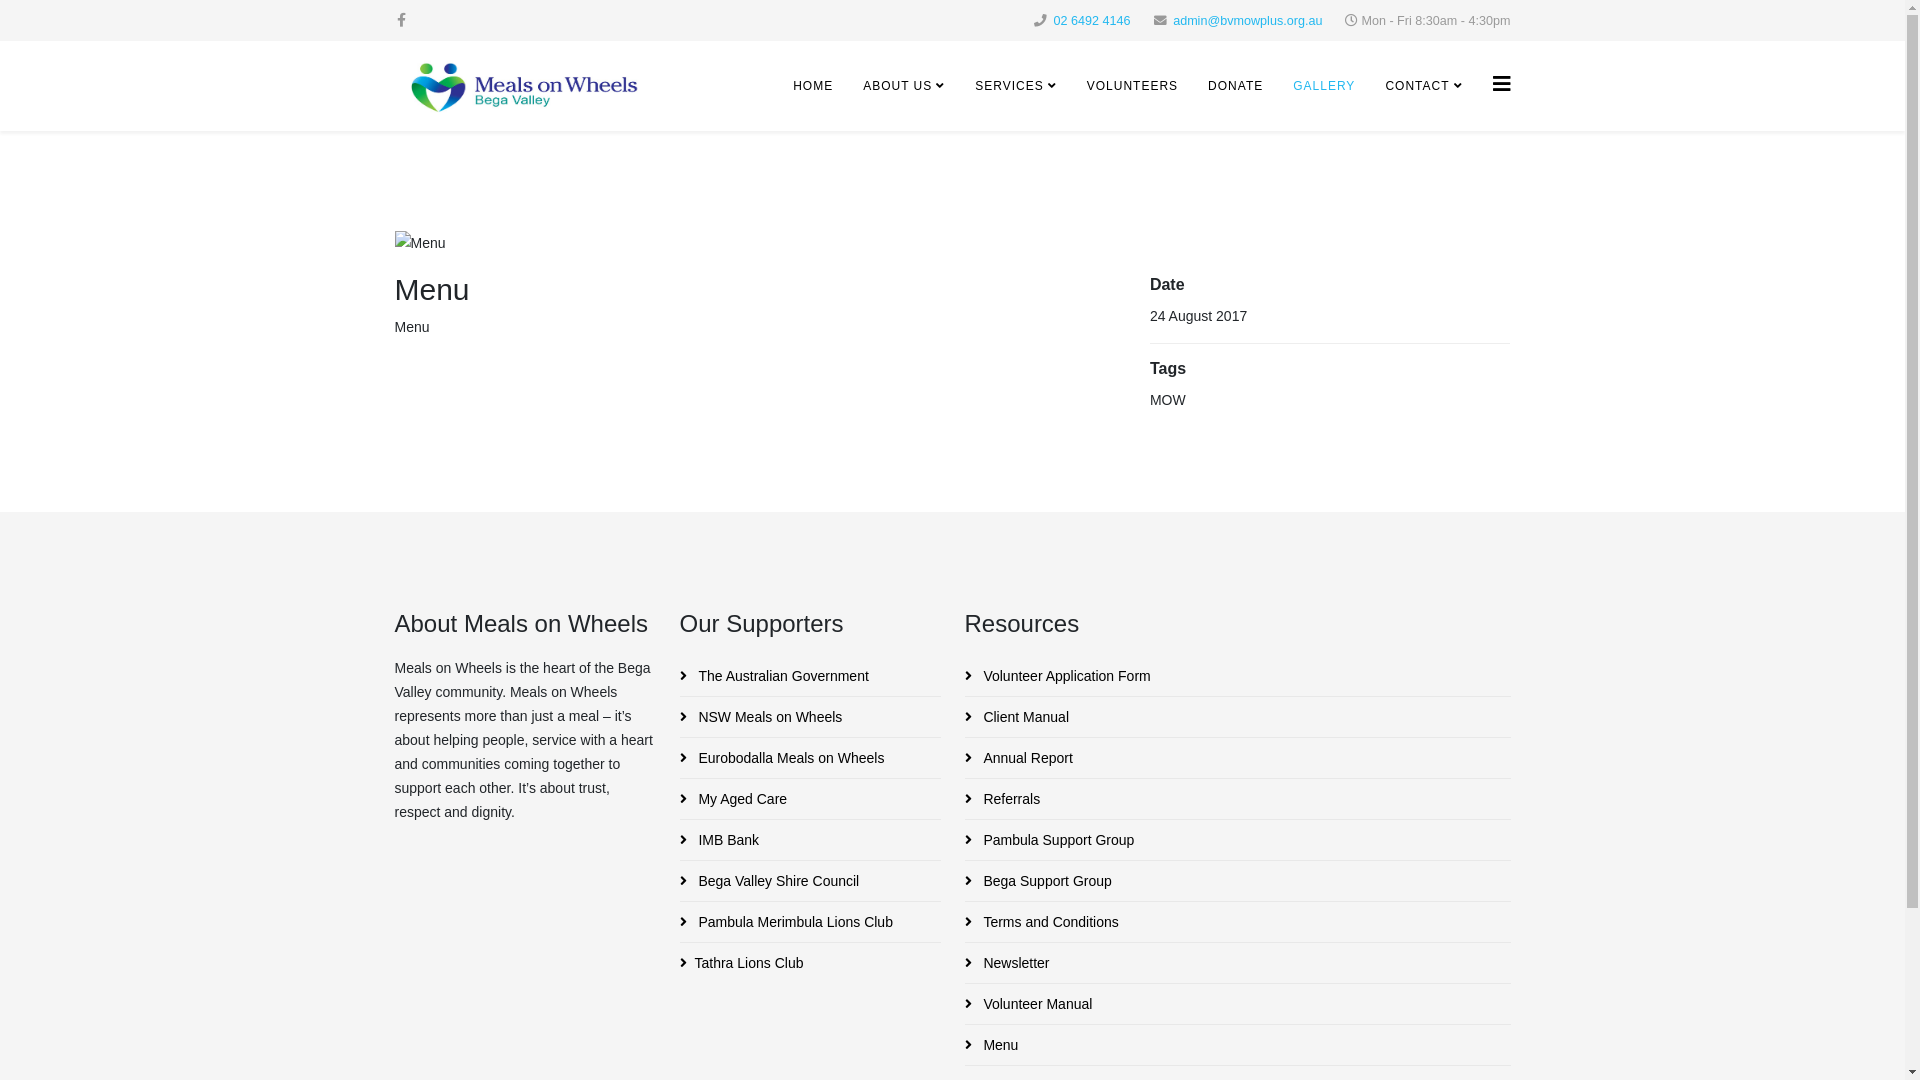 The width and height of the screenshot is (1920, 1080). I want to click on Helix3 Megamenu Options, so click(1501, 84).